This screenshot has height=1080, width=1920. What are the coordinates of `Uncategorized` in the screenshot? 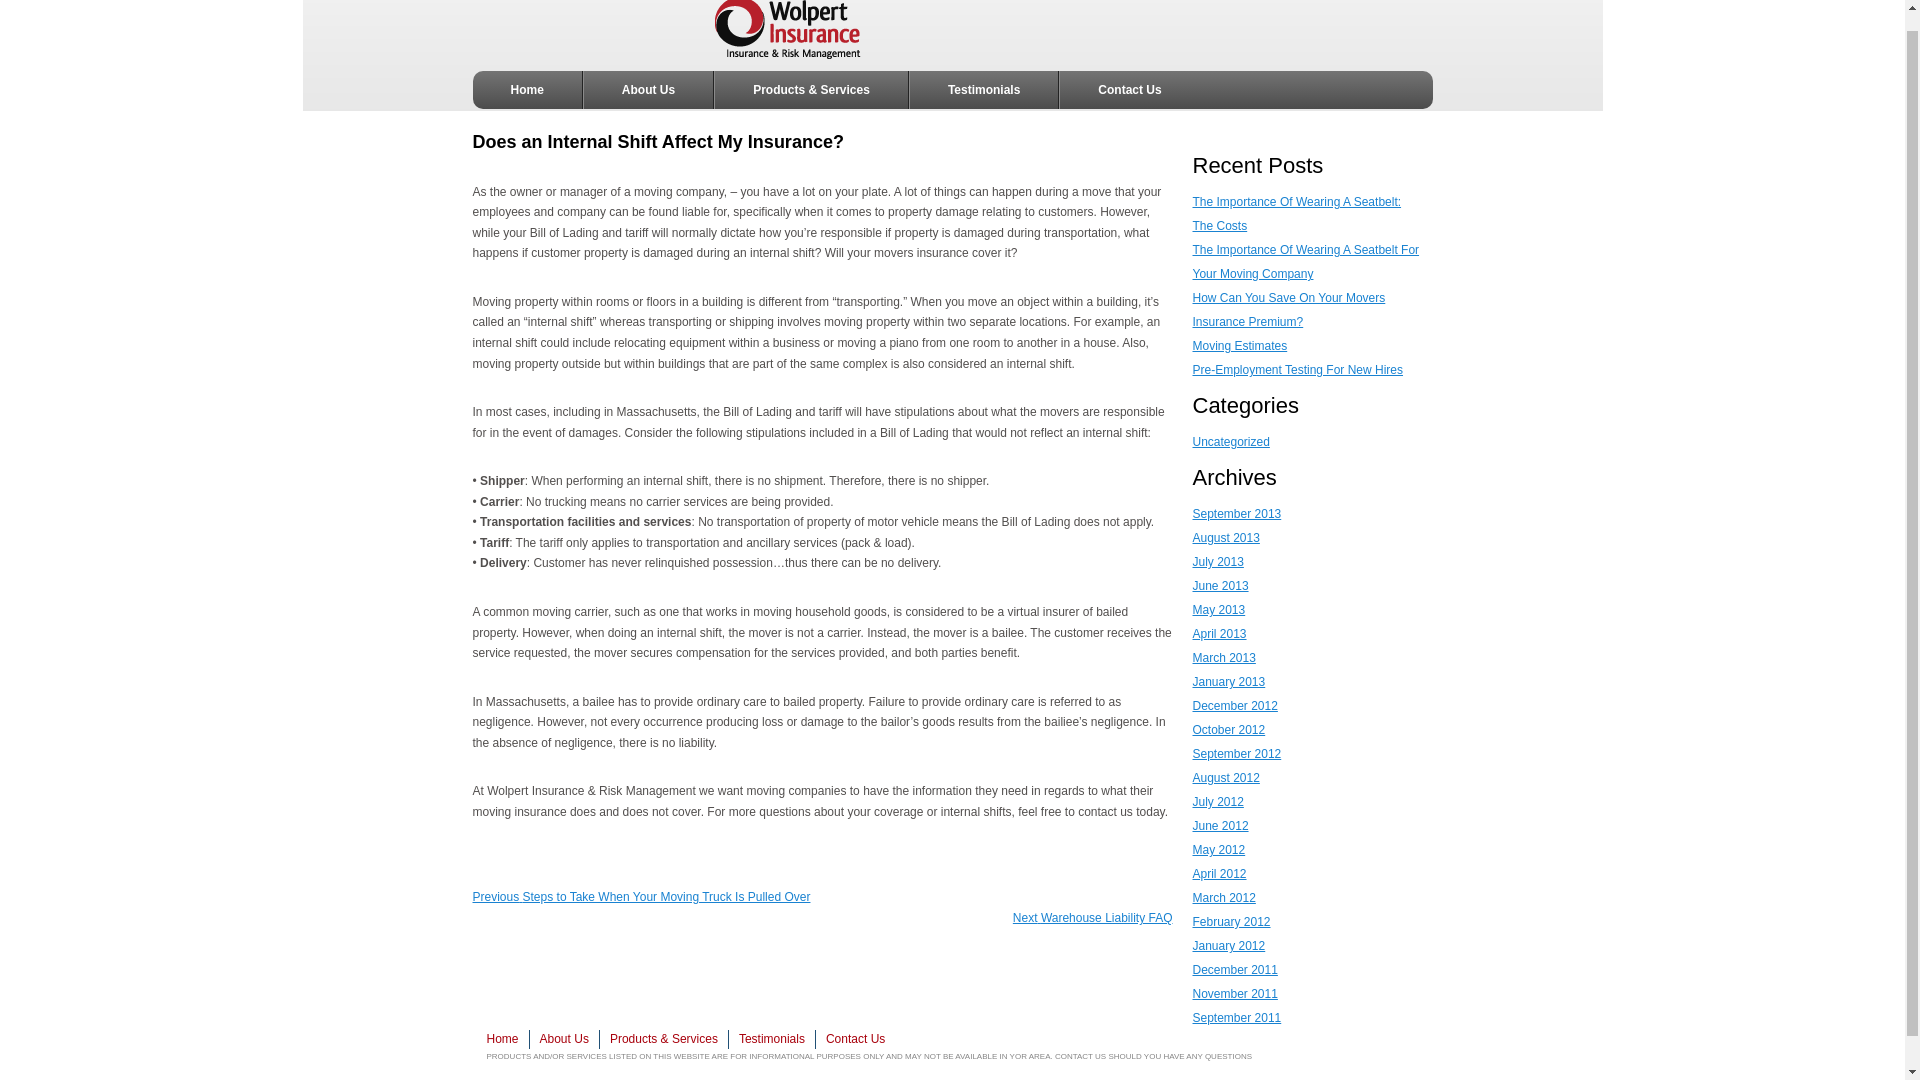 It's located at (1230, 442).